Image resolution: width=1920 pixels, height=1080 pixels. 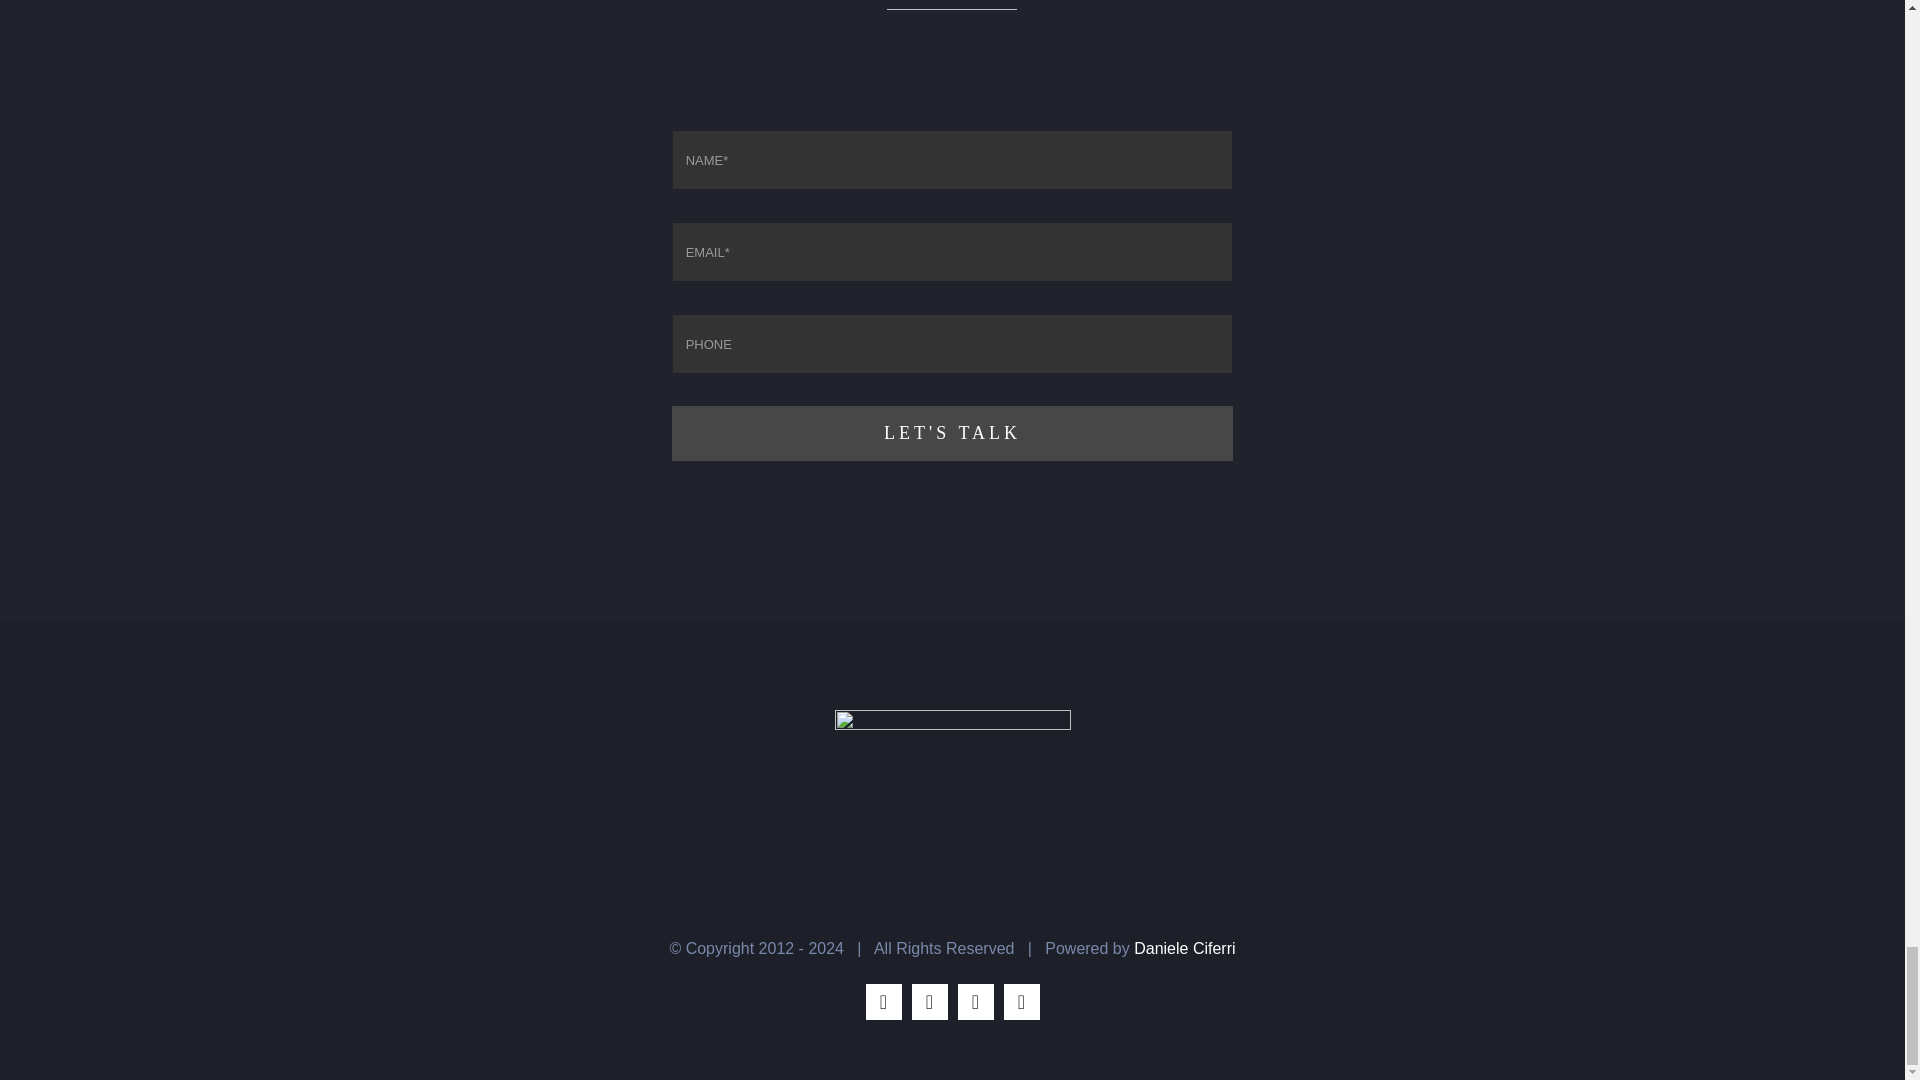 I want to click on YouTube, so click(x=1022, y=1001).